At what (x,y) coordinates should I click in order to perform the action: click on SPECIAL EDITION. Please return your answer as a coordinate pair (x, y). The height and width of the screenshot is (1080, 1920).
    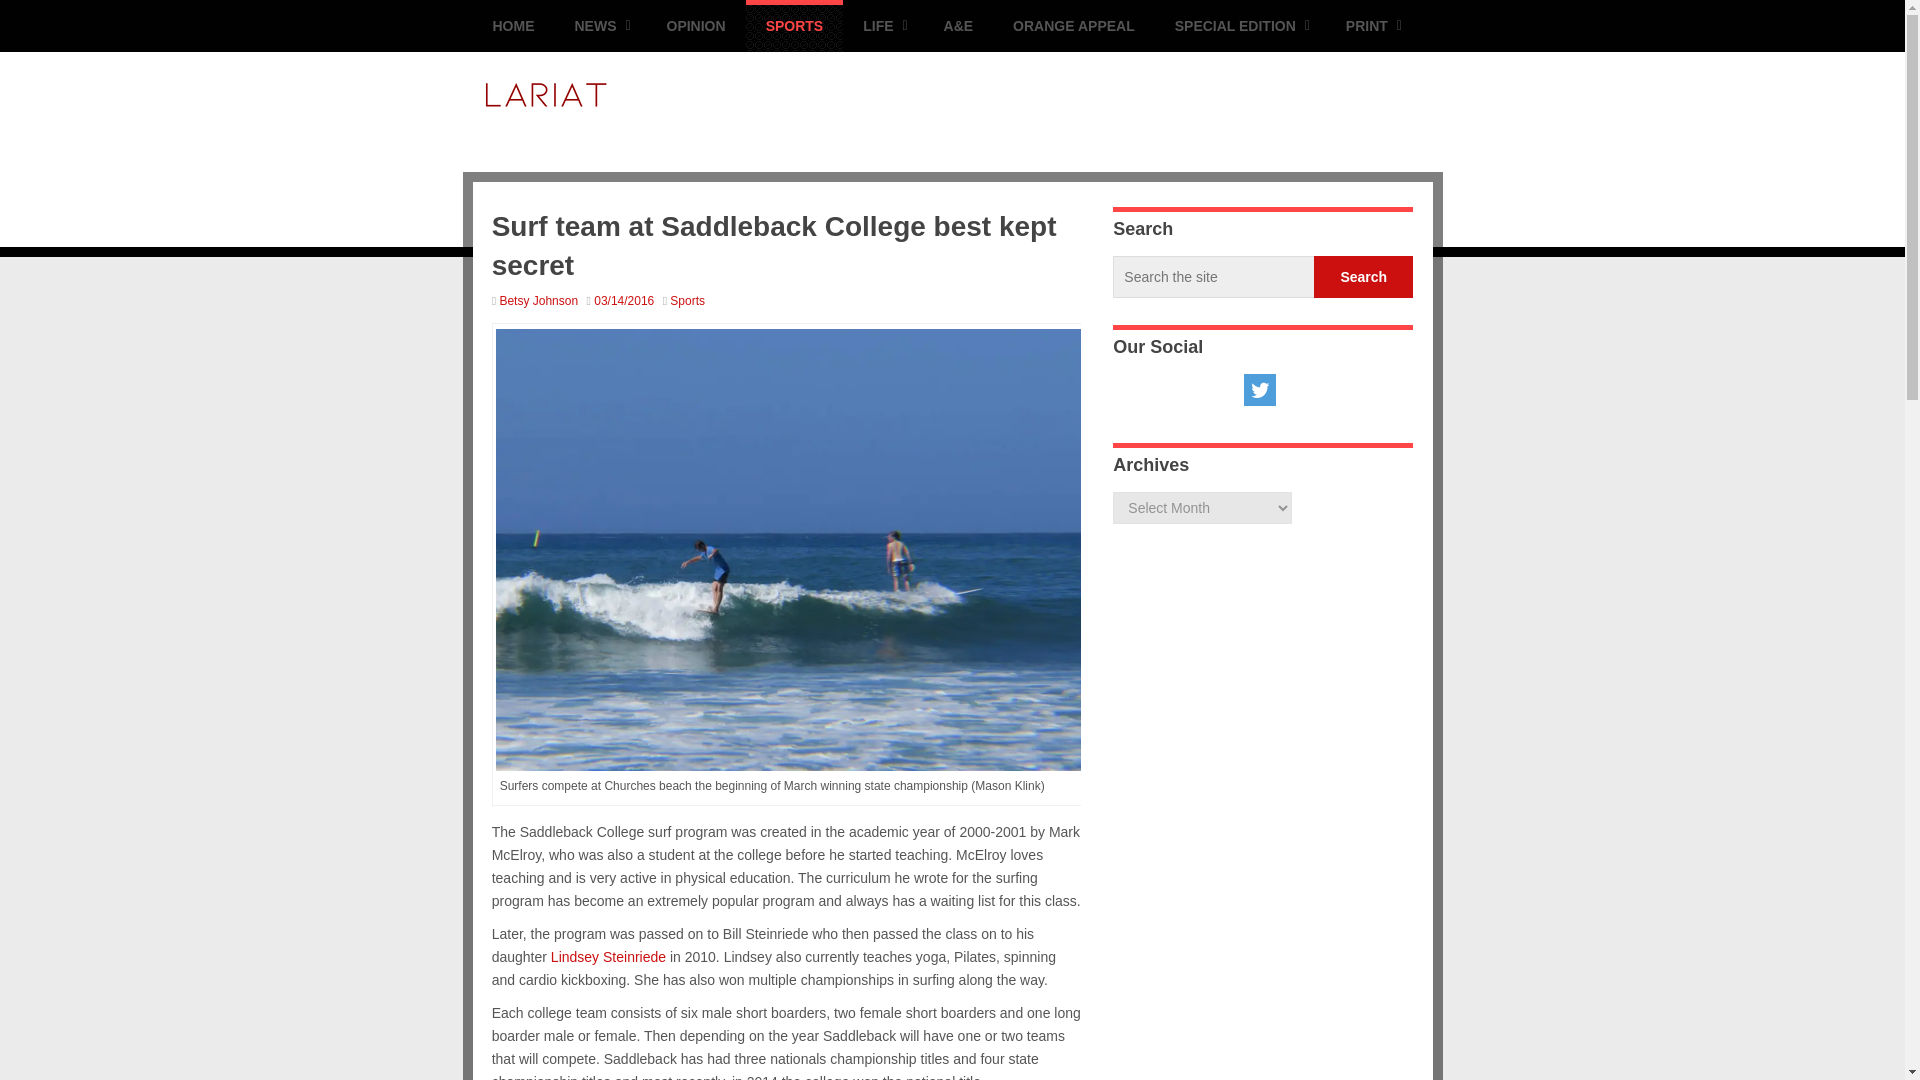
    Looking at the image, I should click on (1240, 26).